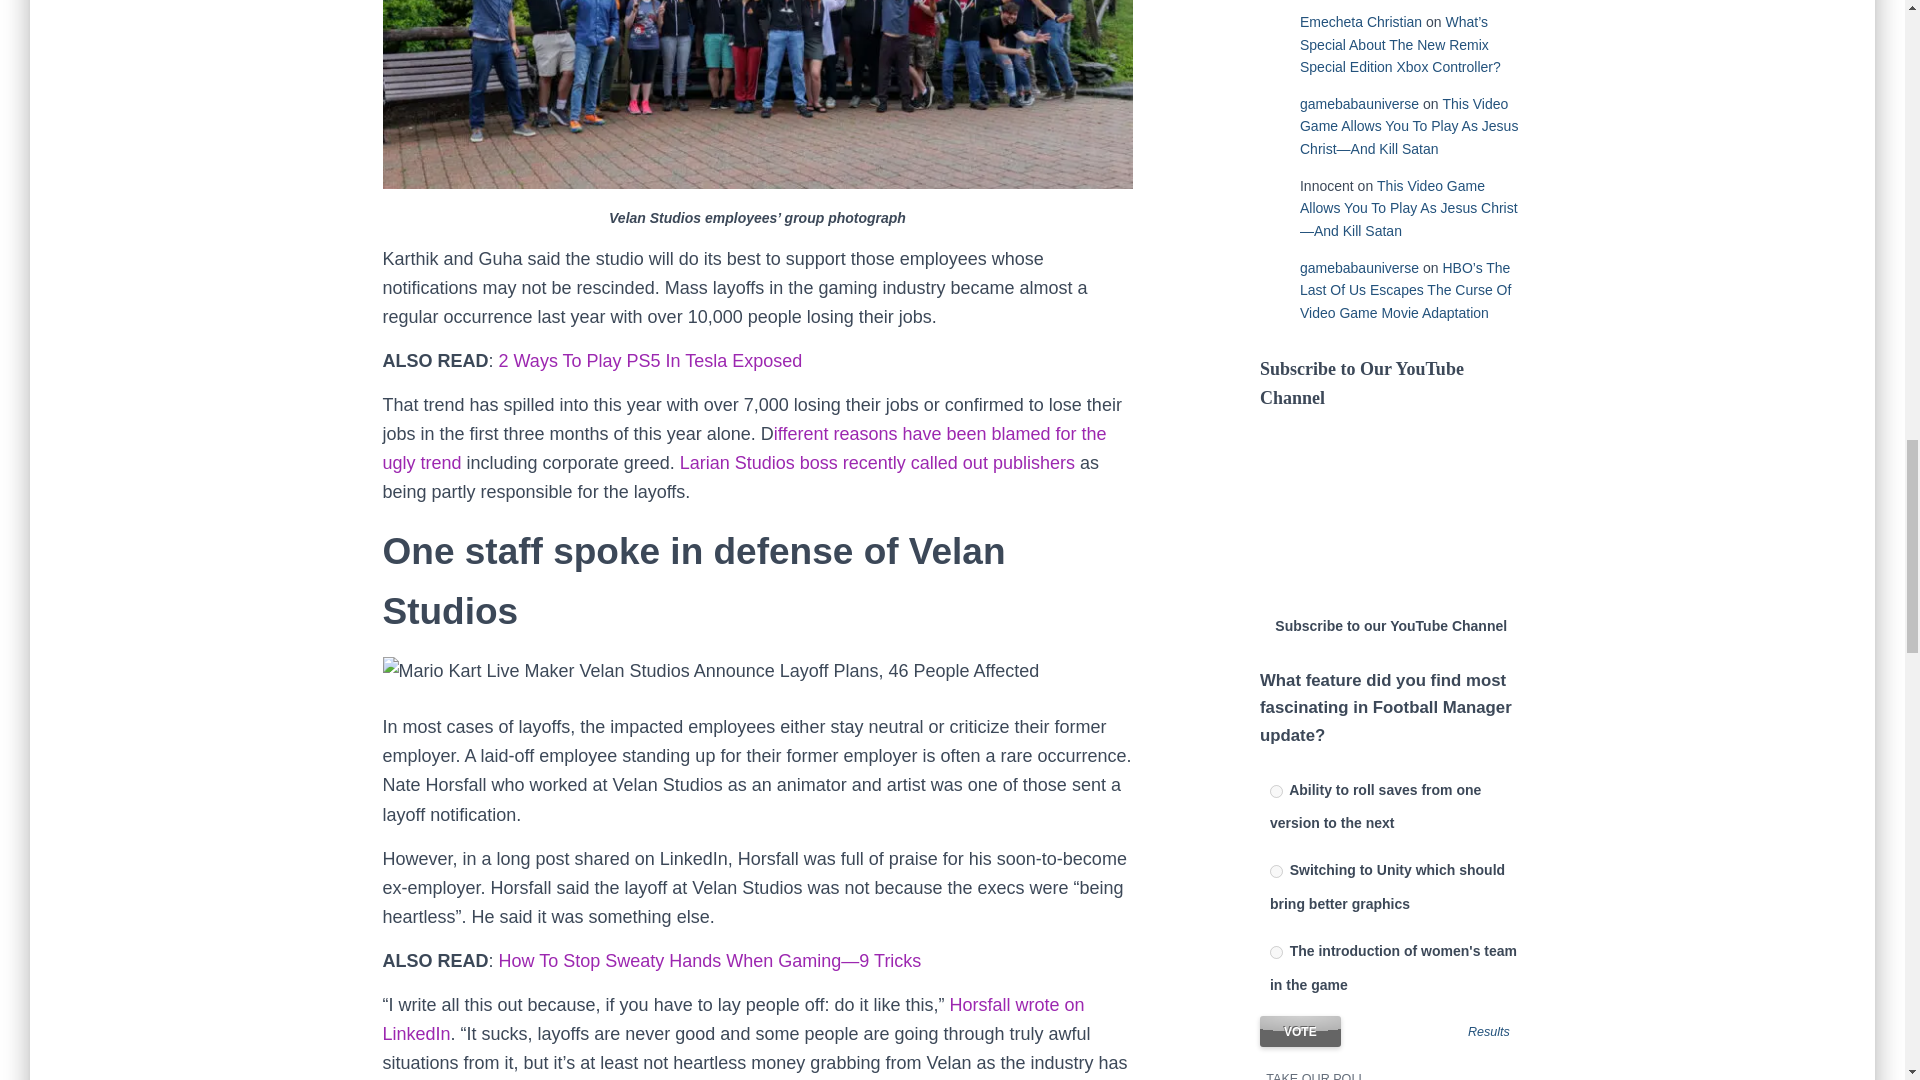 The image size is (1920, 1080). Describe the element at coordinates (877, 462) in the screenshot. I see `Larian Studios boss recently called out publishers` at that location.